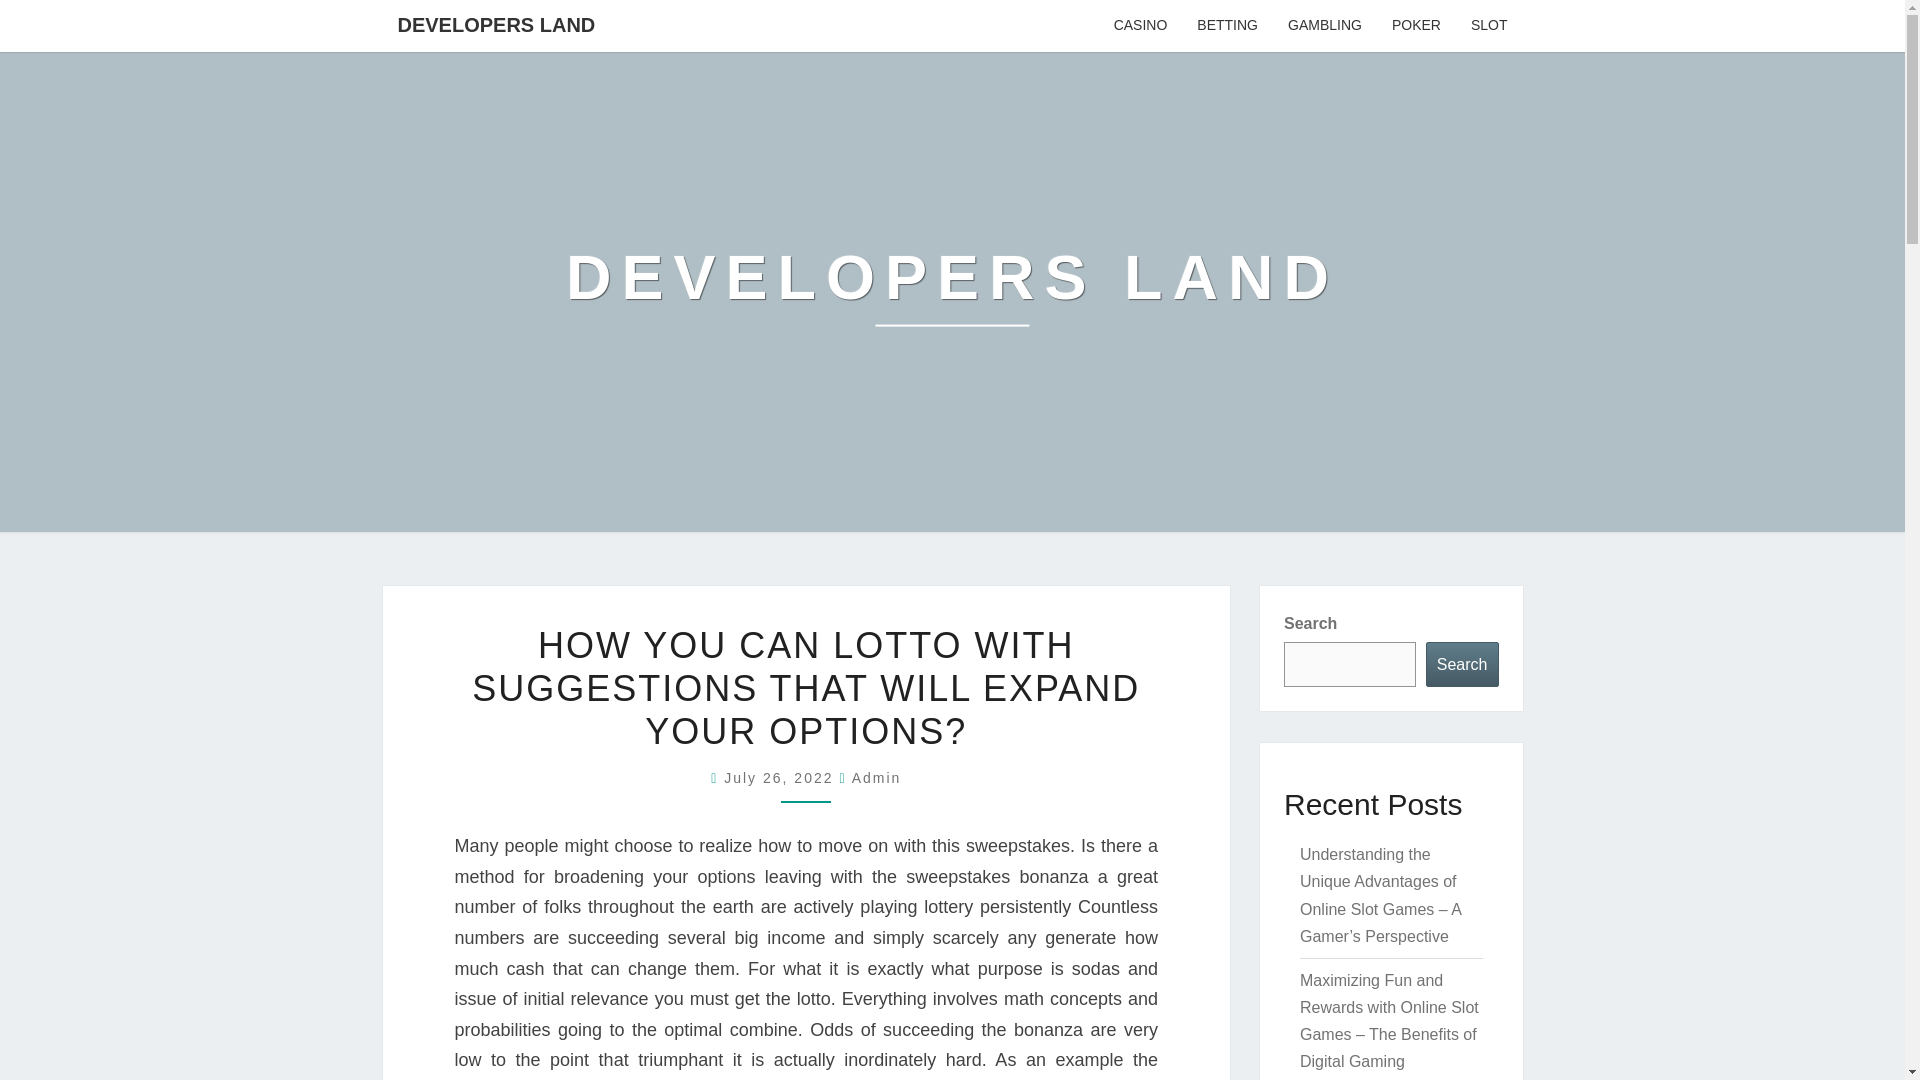  Describe the element at coordinates (1324, 26) in the screenshot. I see `GAMBLING` at that location.